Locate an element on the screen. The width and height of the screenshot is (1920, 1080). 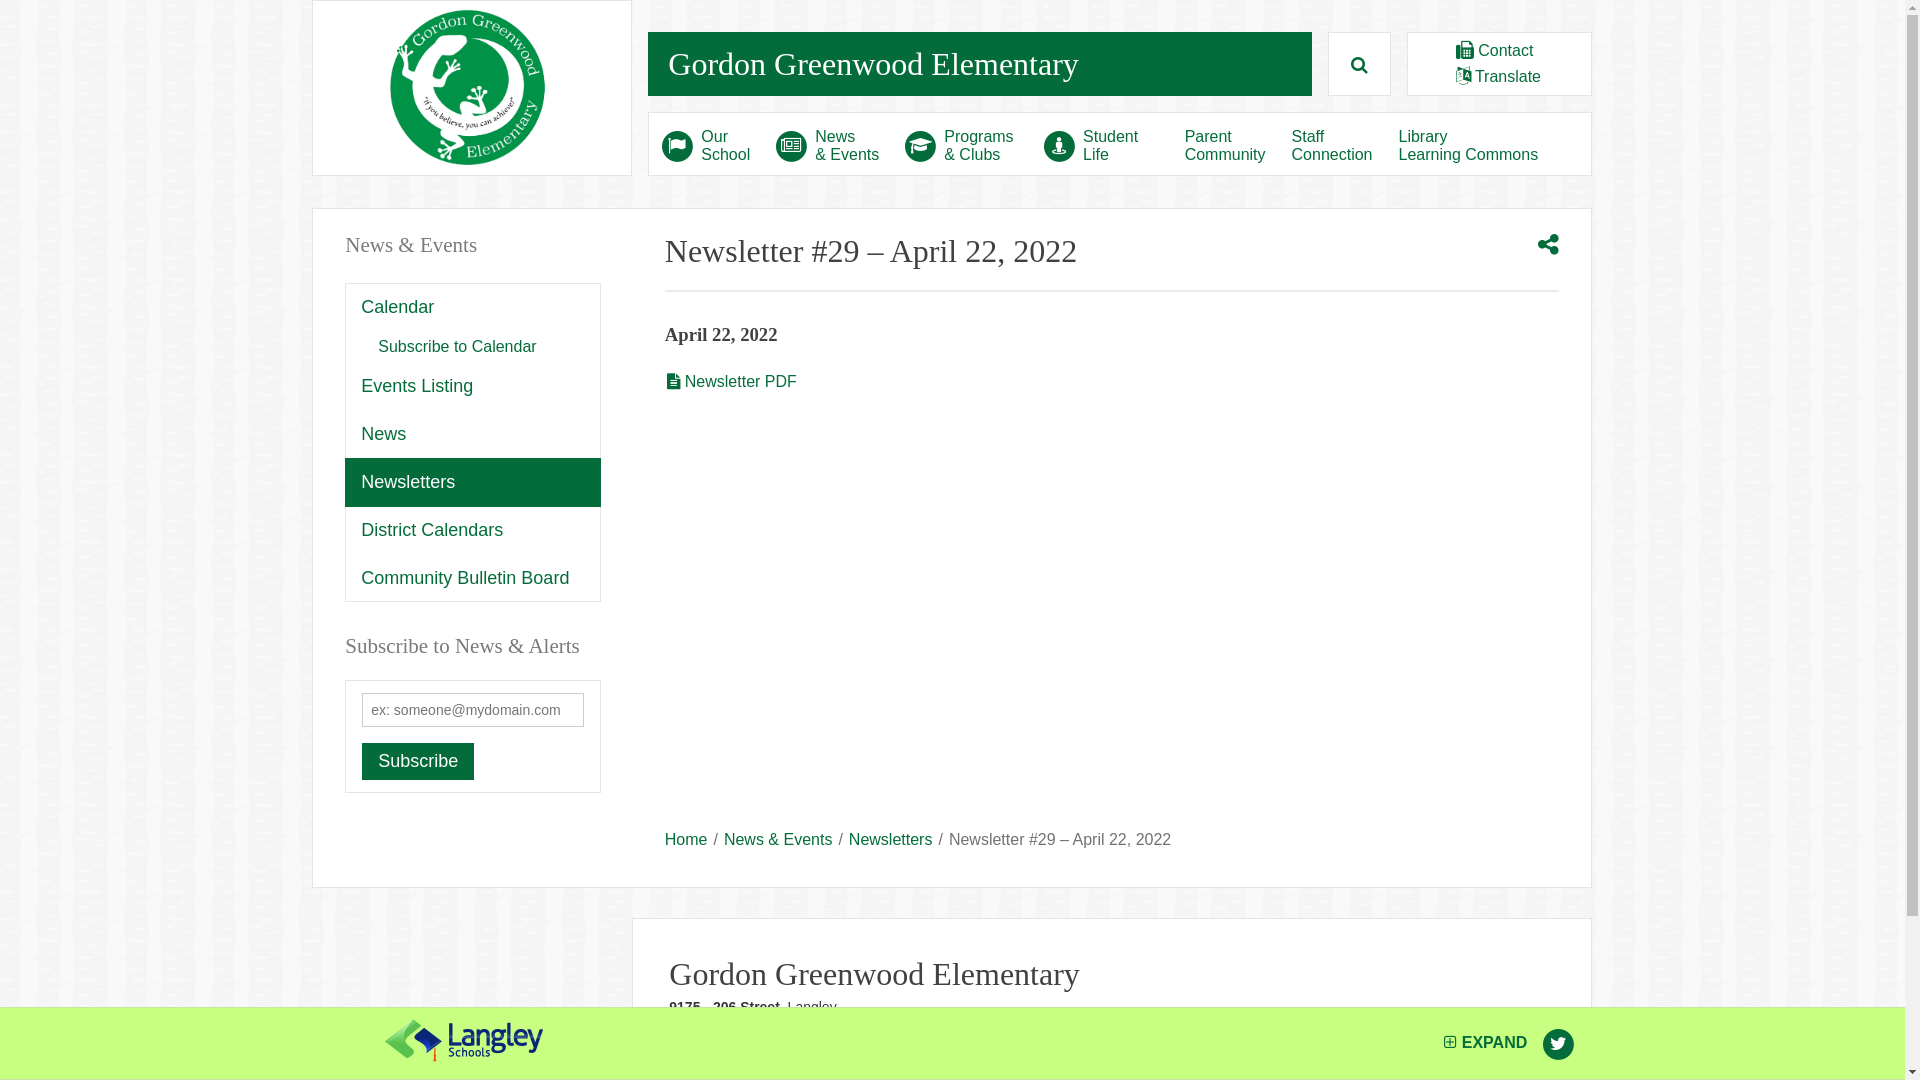
News is located at coordinates (473, 434).